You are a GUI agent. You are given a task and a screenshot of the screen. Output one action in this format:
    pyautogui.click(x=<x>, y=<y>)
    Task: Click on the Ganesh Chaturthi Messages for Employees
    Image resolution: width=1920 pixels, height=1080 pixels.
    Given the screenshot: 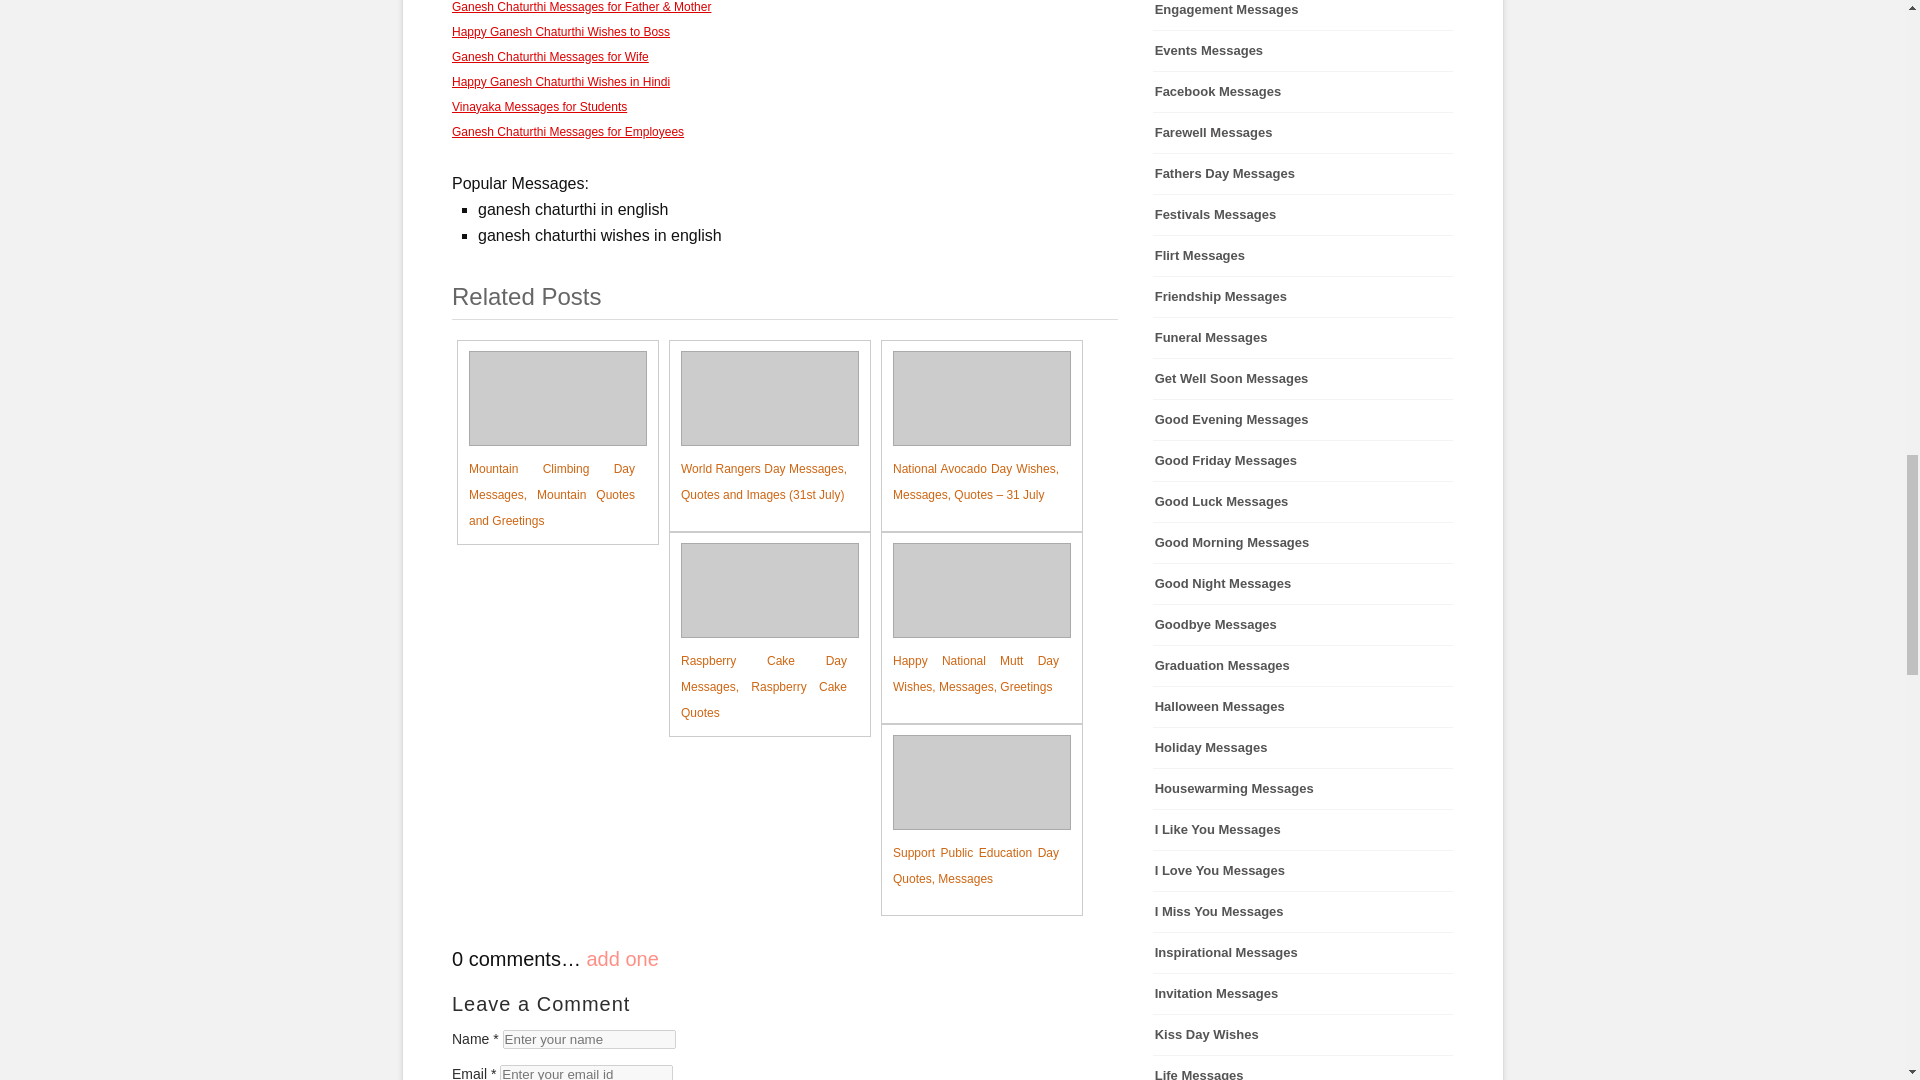 What is the action you would take?
    pyautogui.click(x=567, y=132)
    